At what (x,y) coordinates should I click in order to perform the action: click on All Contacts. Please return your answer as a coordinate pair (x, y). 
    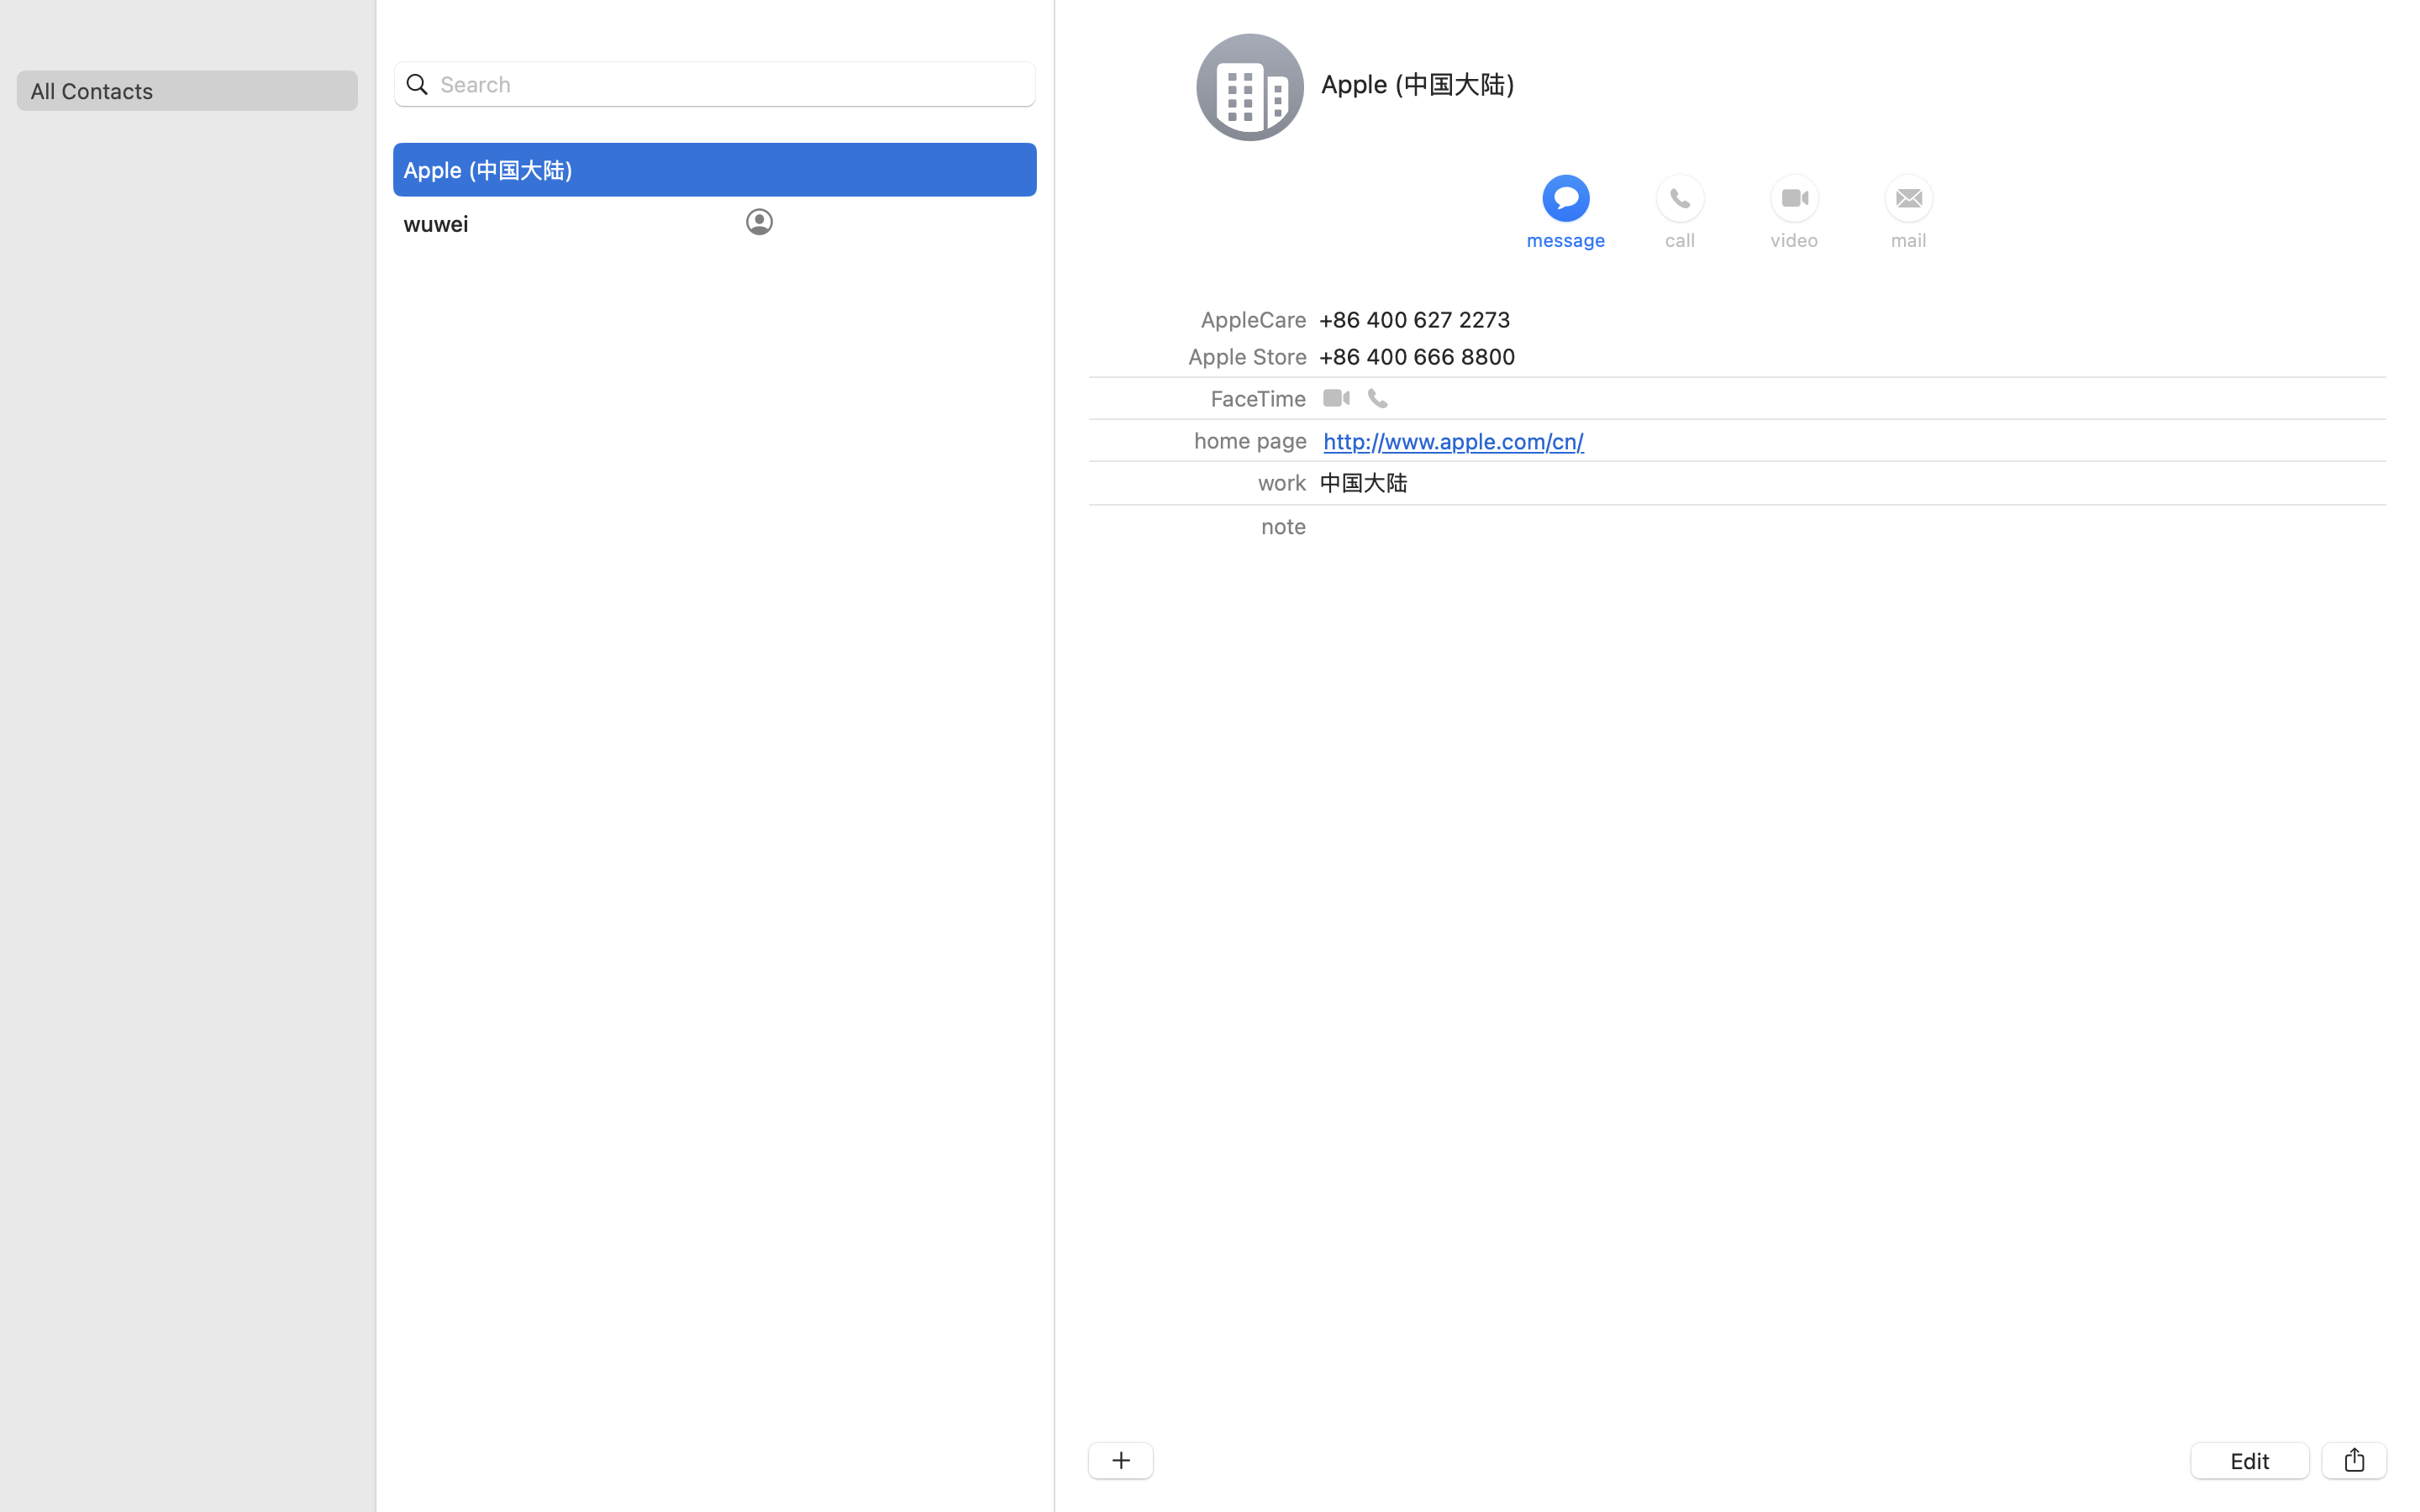
    Looking at the image, I should click on (187, 91).